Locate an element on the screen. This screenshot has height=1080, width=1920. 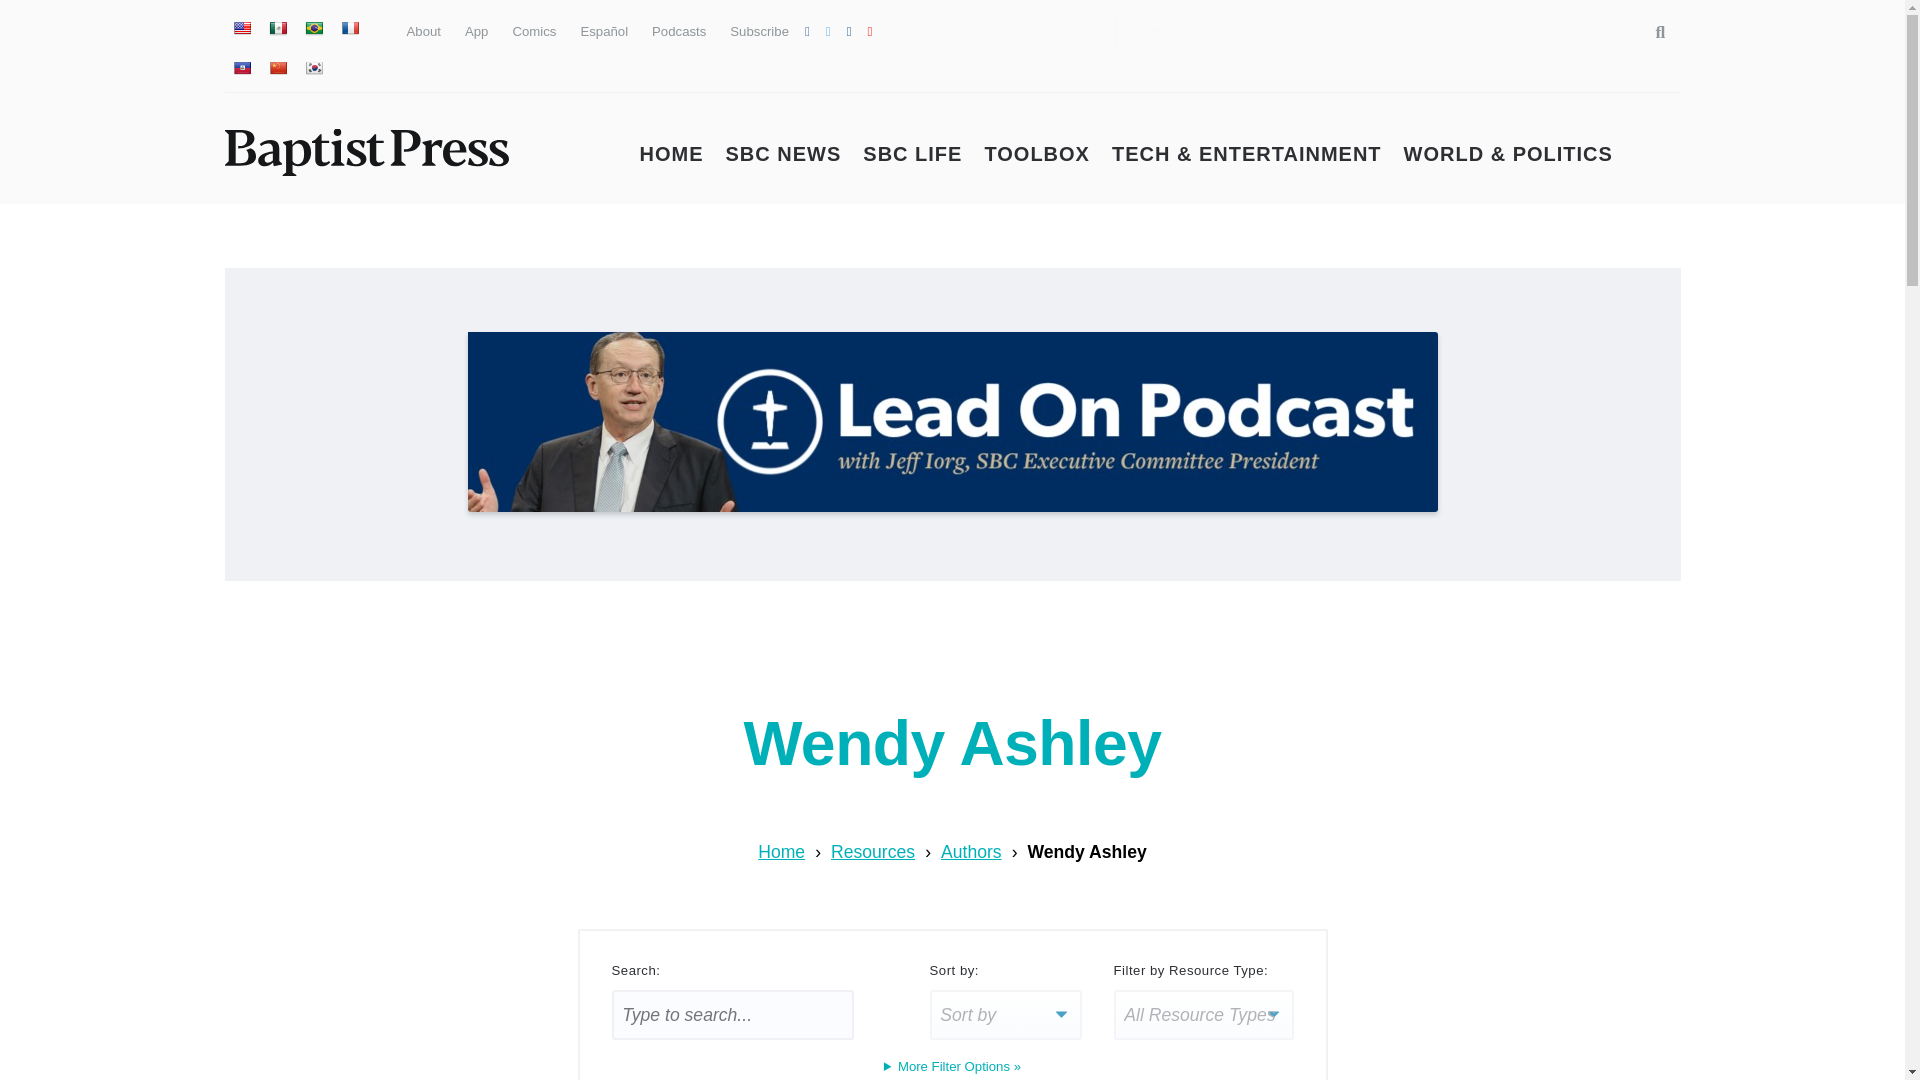
Podcasts is located at coordinates (679, 30).